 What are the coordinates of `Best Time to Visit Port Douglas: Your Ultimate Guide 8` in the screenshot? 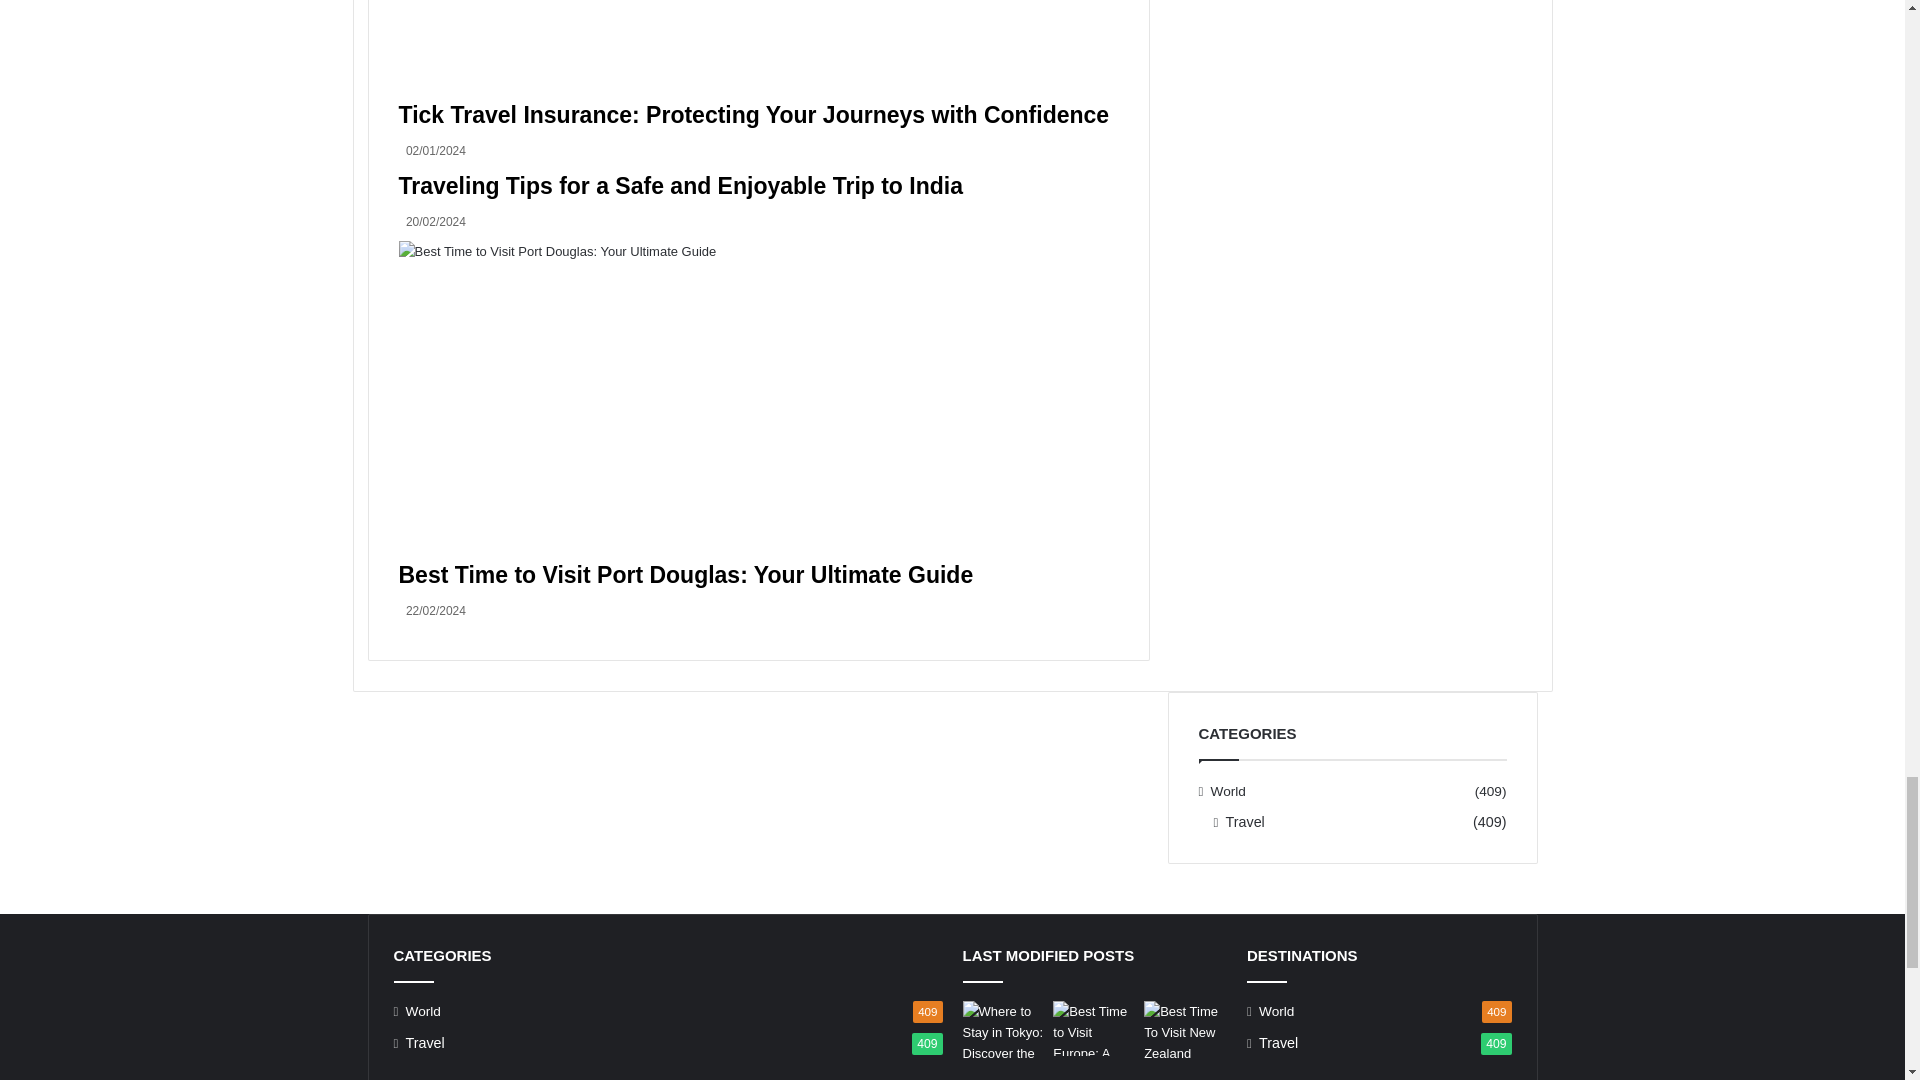 It's located at (757, 400).